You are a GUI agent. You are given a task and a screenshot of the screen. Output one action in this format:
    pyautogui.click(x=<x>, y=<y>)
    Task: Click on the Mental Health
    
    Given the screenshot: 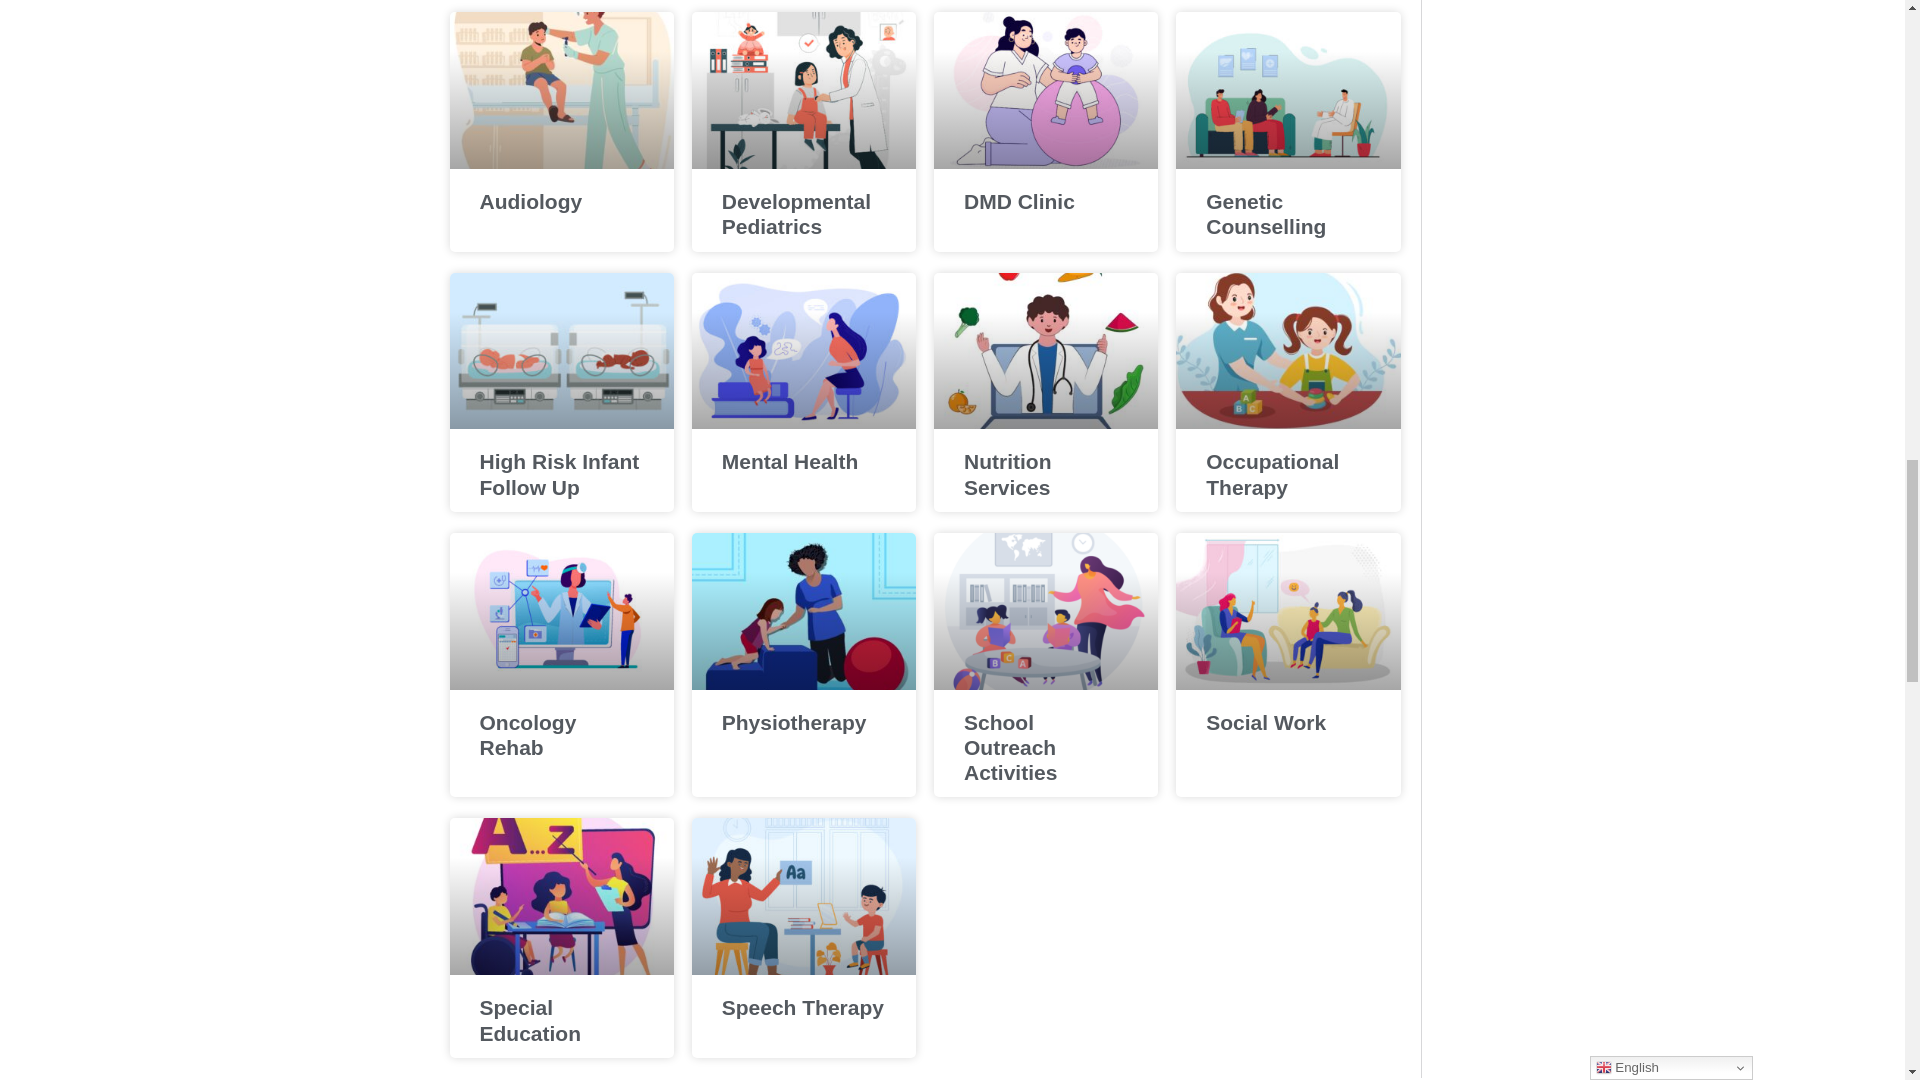 What is the action you would take?
    pyautogui.click(x=790, y=462)
    